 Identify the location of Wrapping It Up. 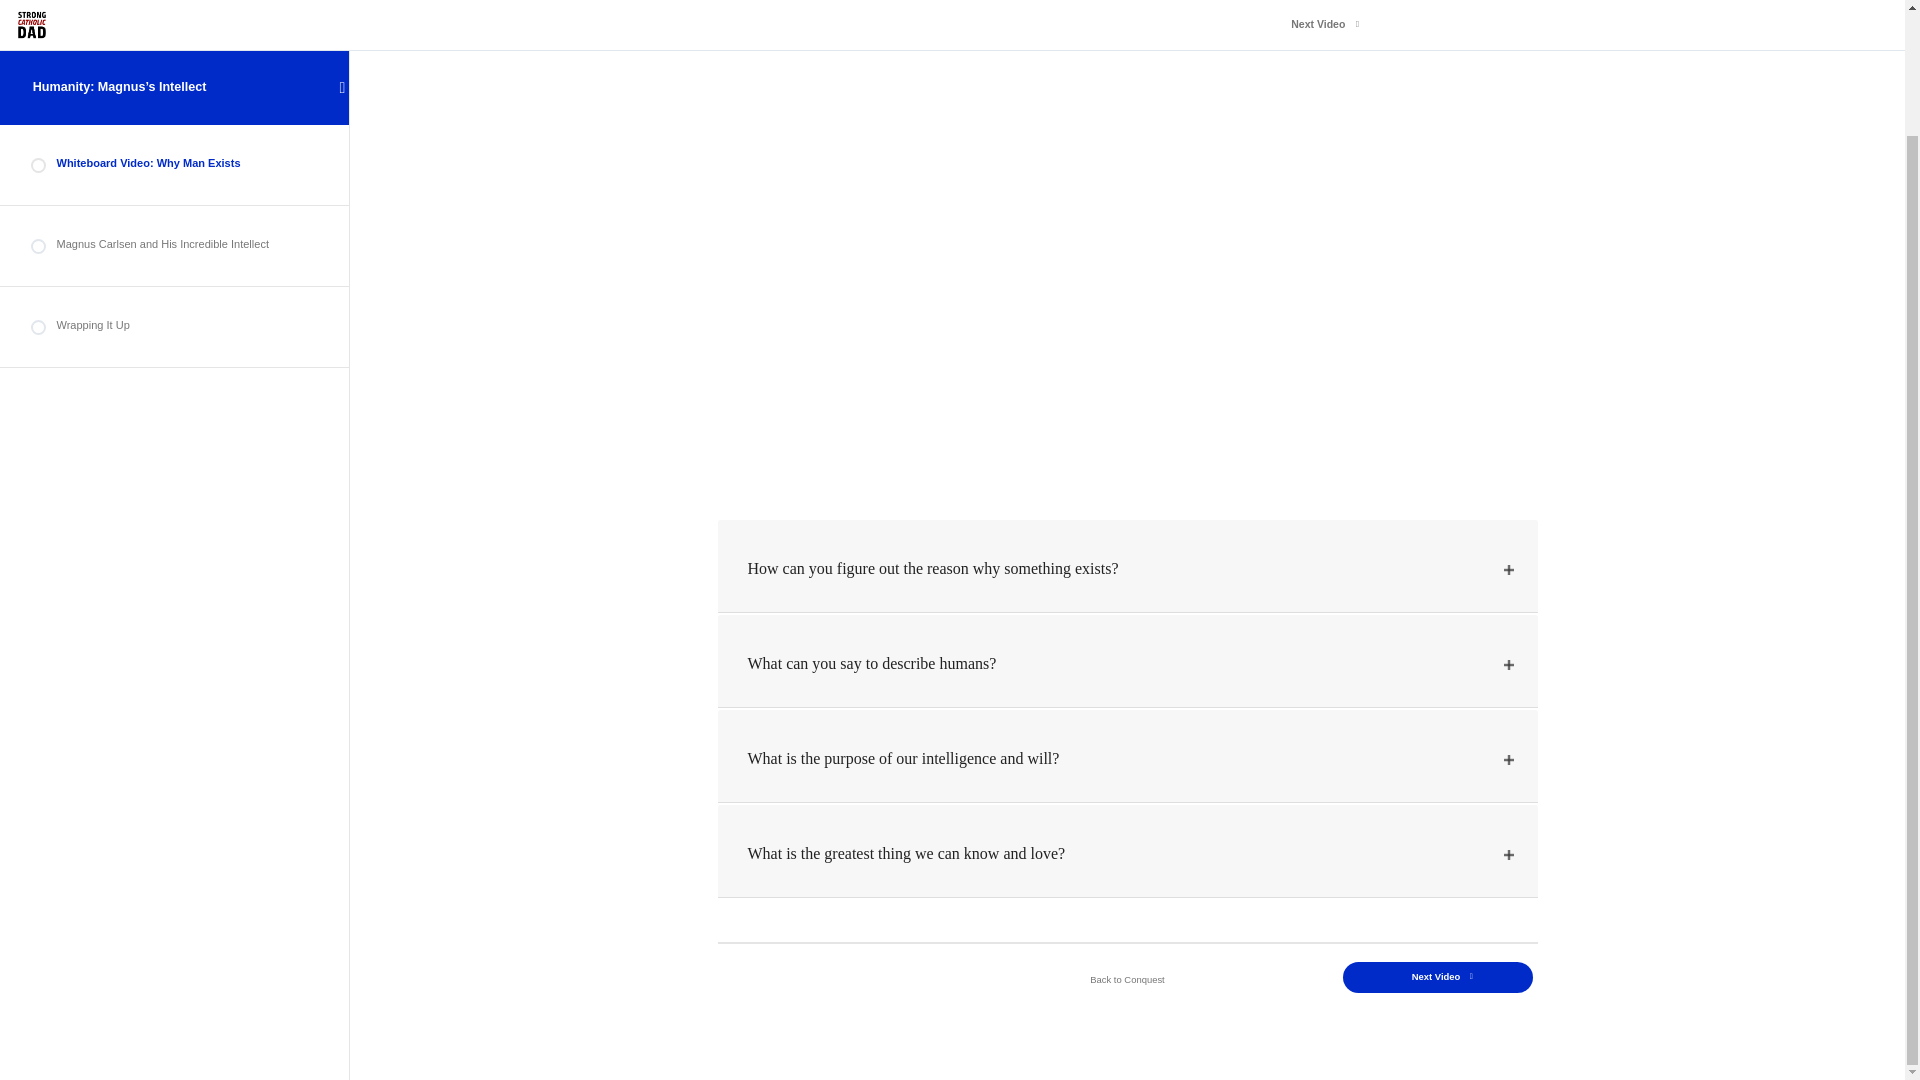
(175, 184).